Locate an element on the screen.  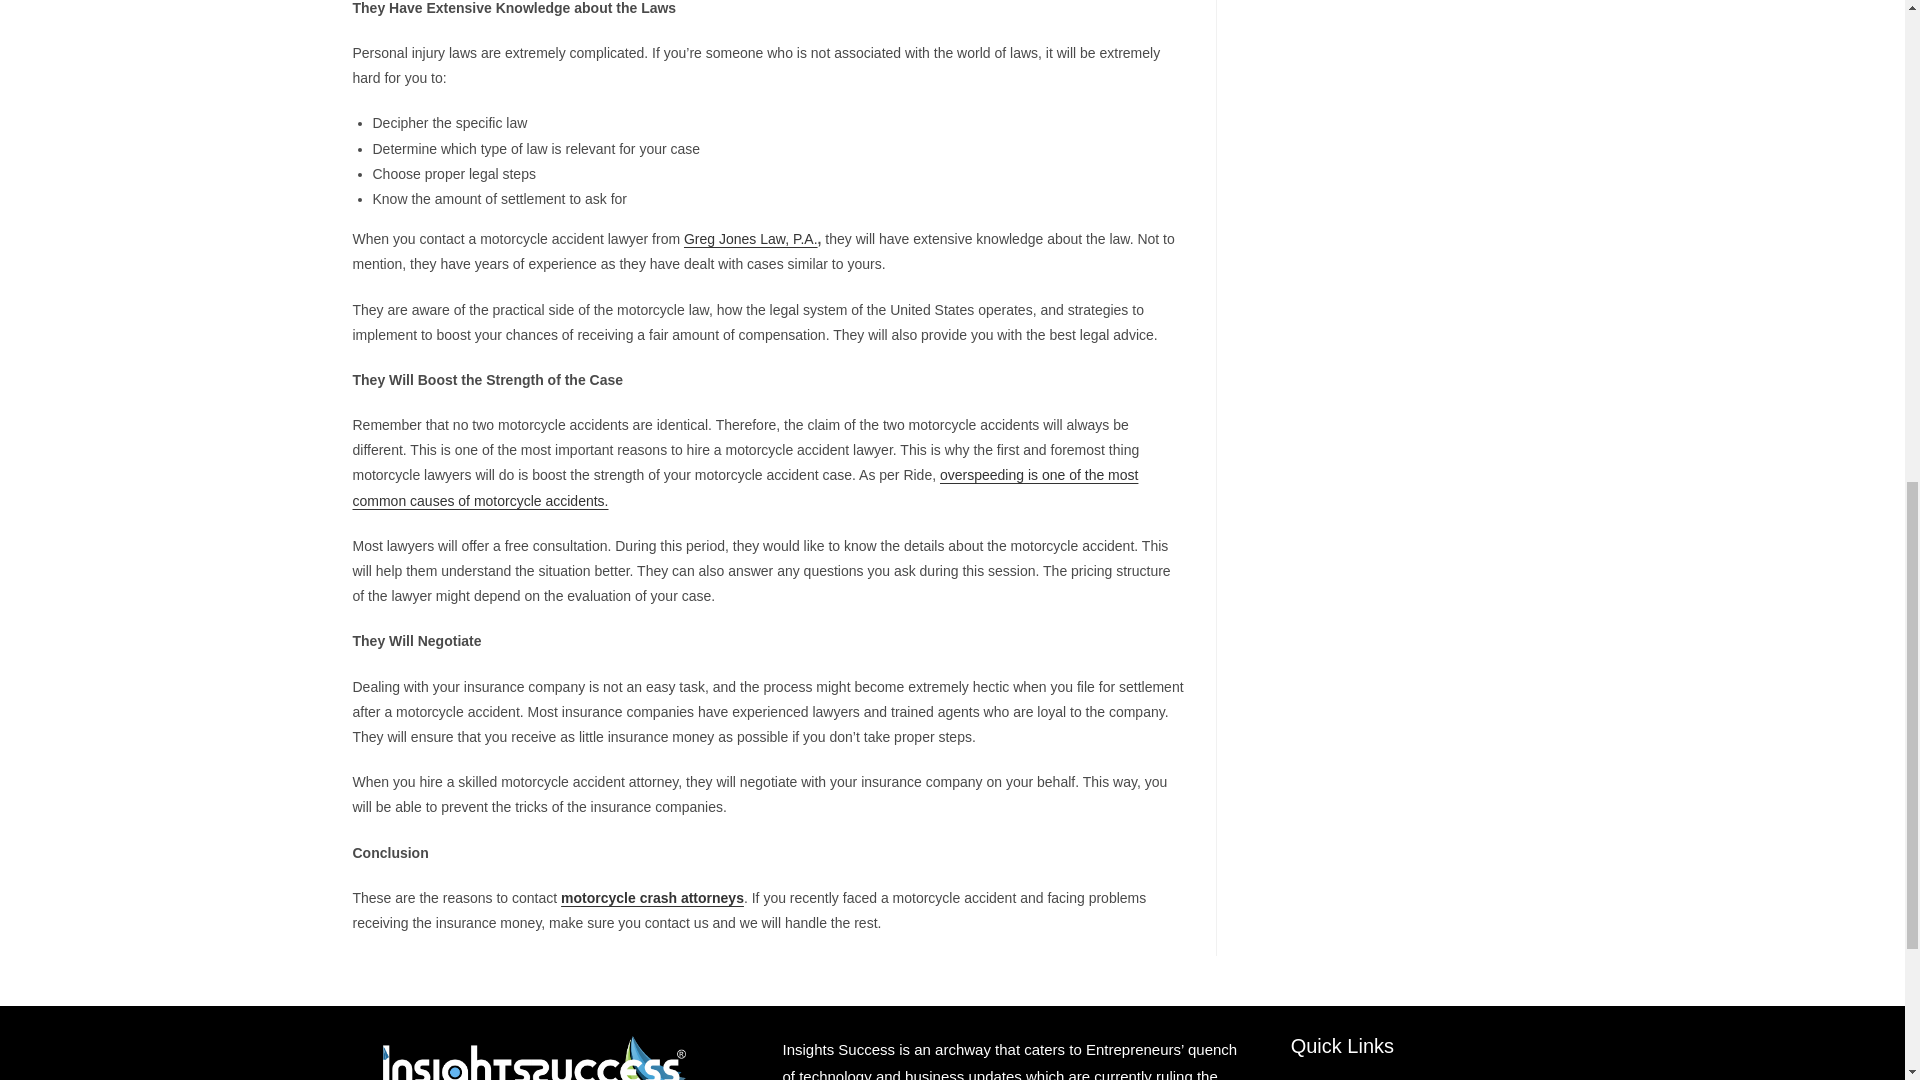
motorcycle crash attorneys is located at coordinates (652, 898).